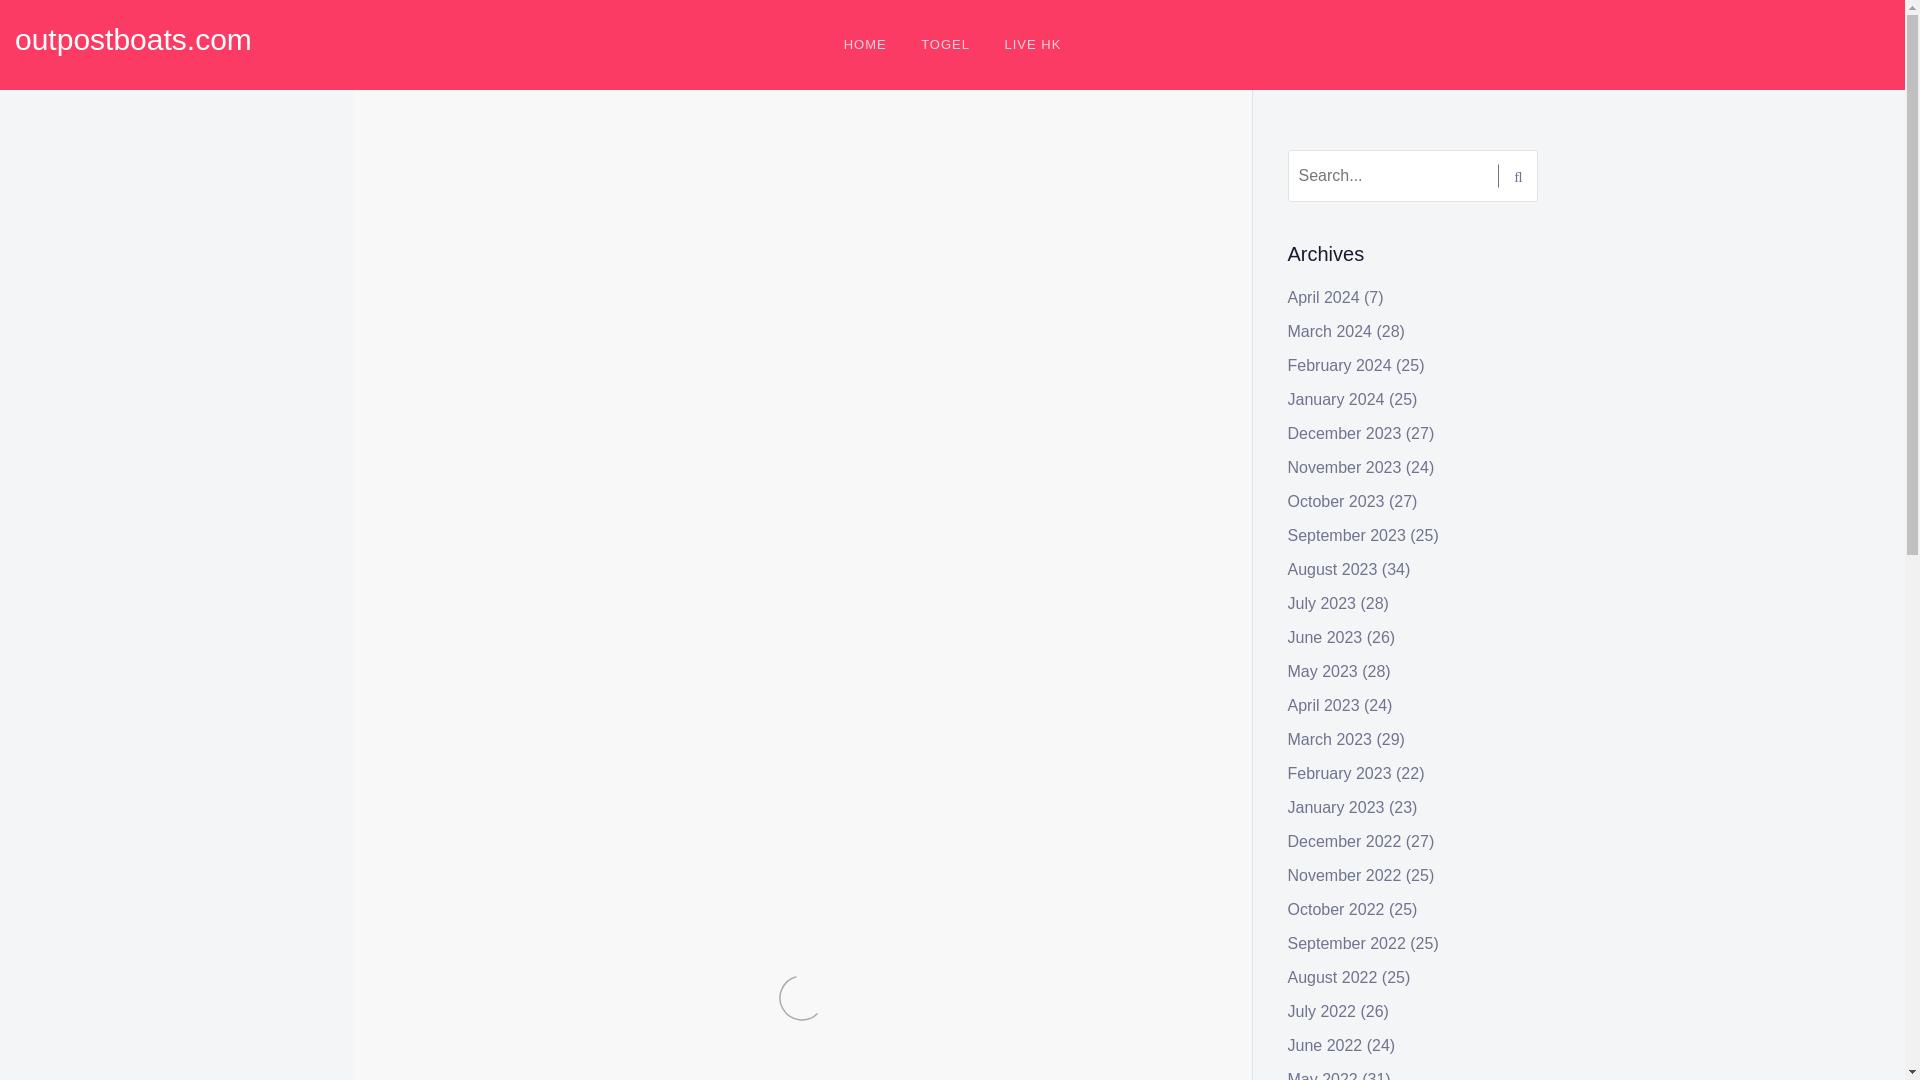  What do you see at coordinates (1324, 297) in the screenshot?
I see `April 2024` at bounding box center [1324, 297].